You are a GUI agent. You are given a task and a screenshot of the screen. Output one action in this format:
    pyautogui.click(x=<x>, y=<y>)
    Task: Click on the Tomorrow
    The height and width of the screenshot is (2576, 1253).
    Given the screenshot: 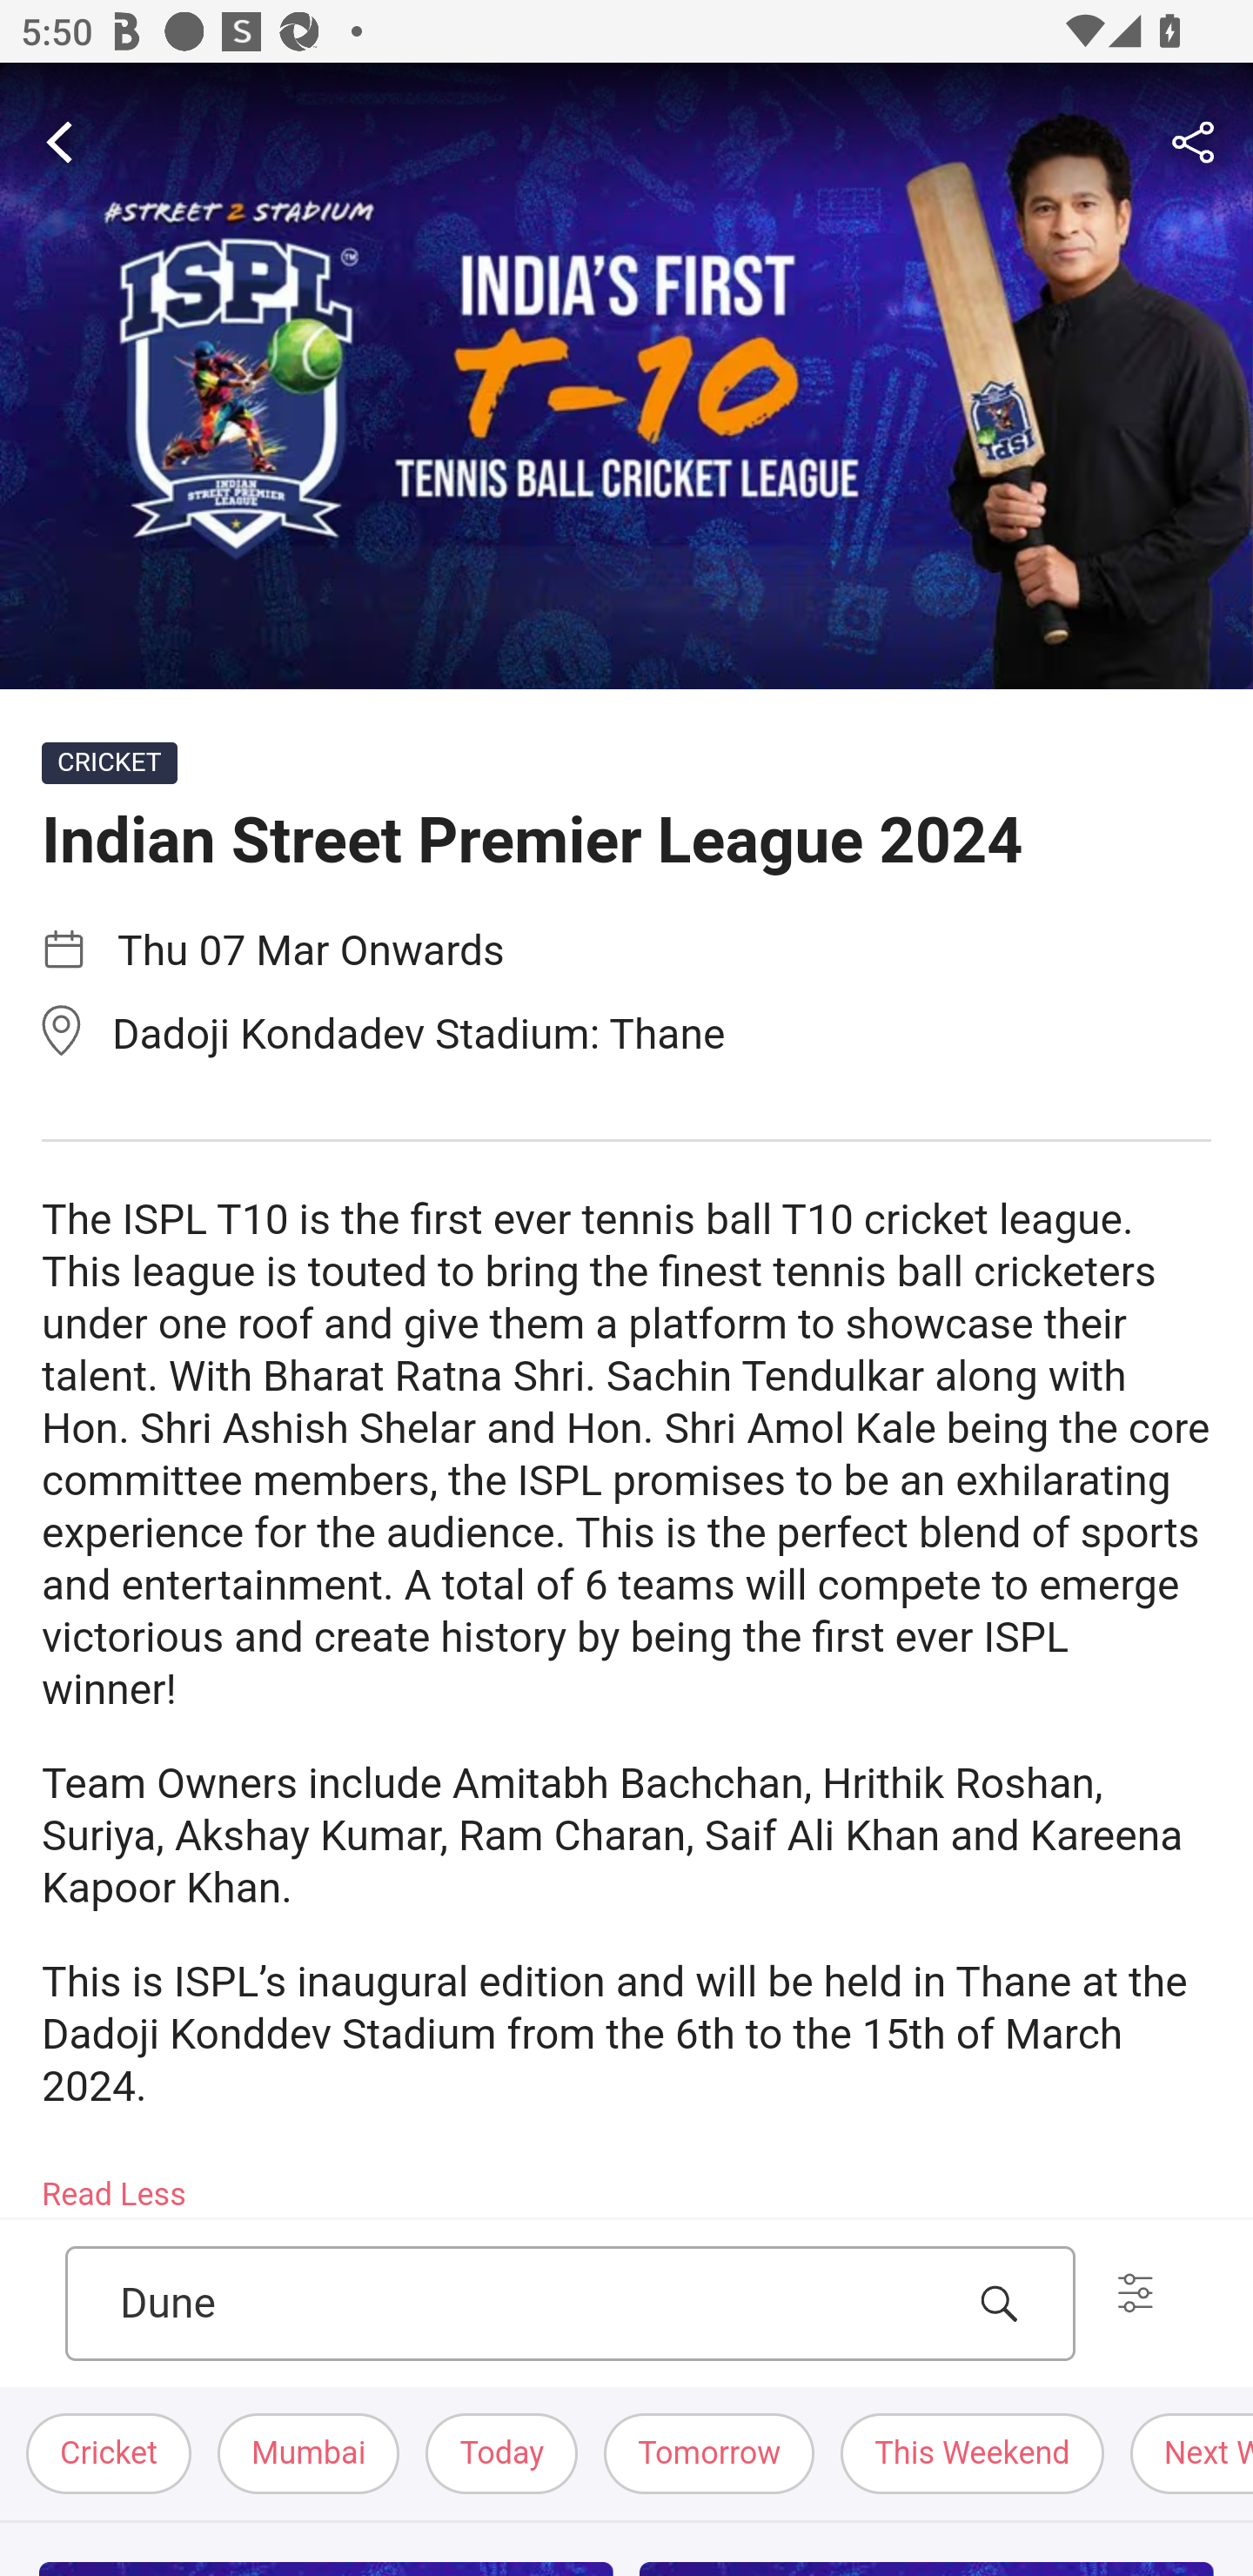 What is the action you would take?
    pyautogui.click(x=709, y=2453)
    